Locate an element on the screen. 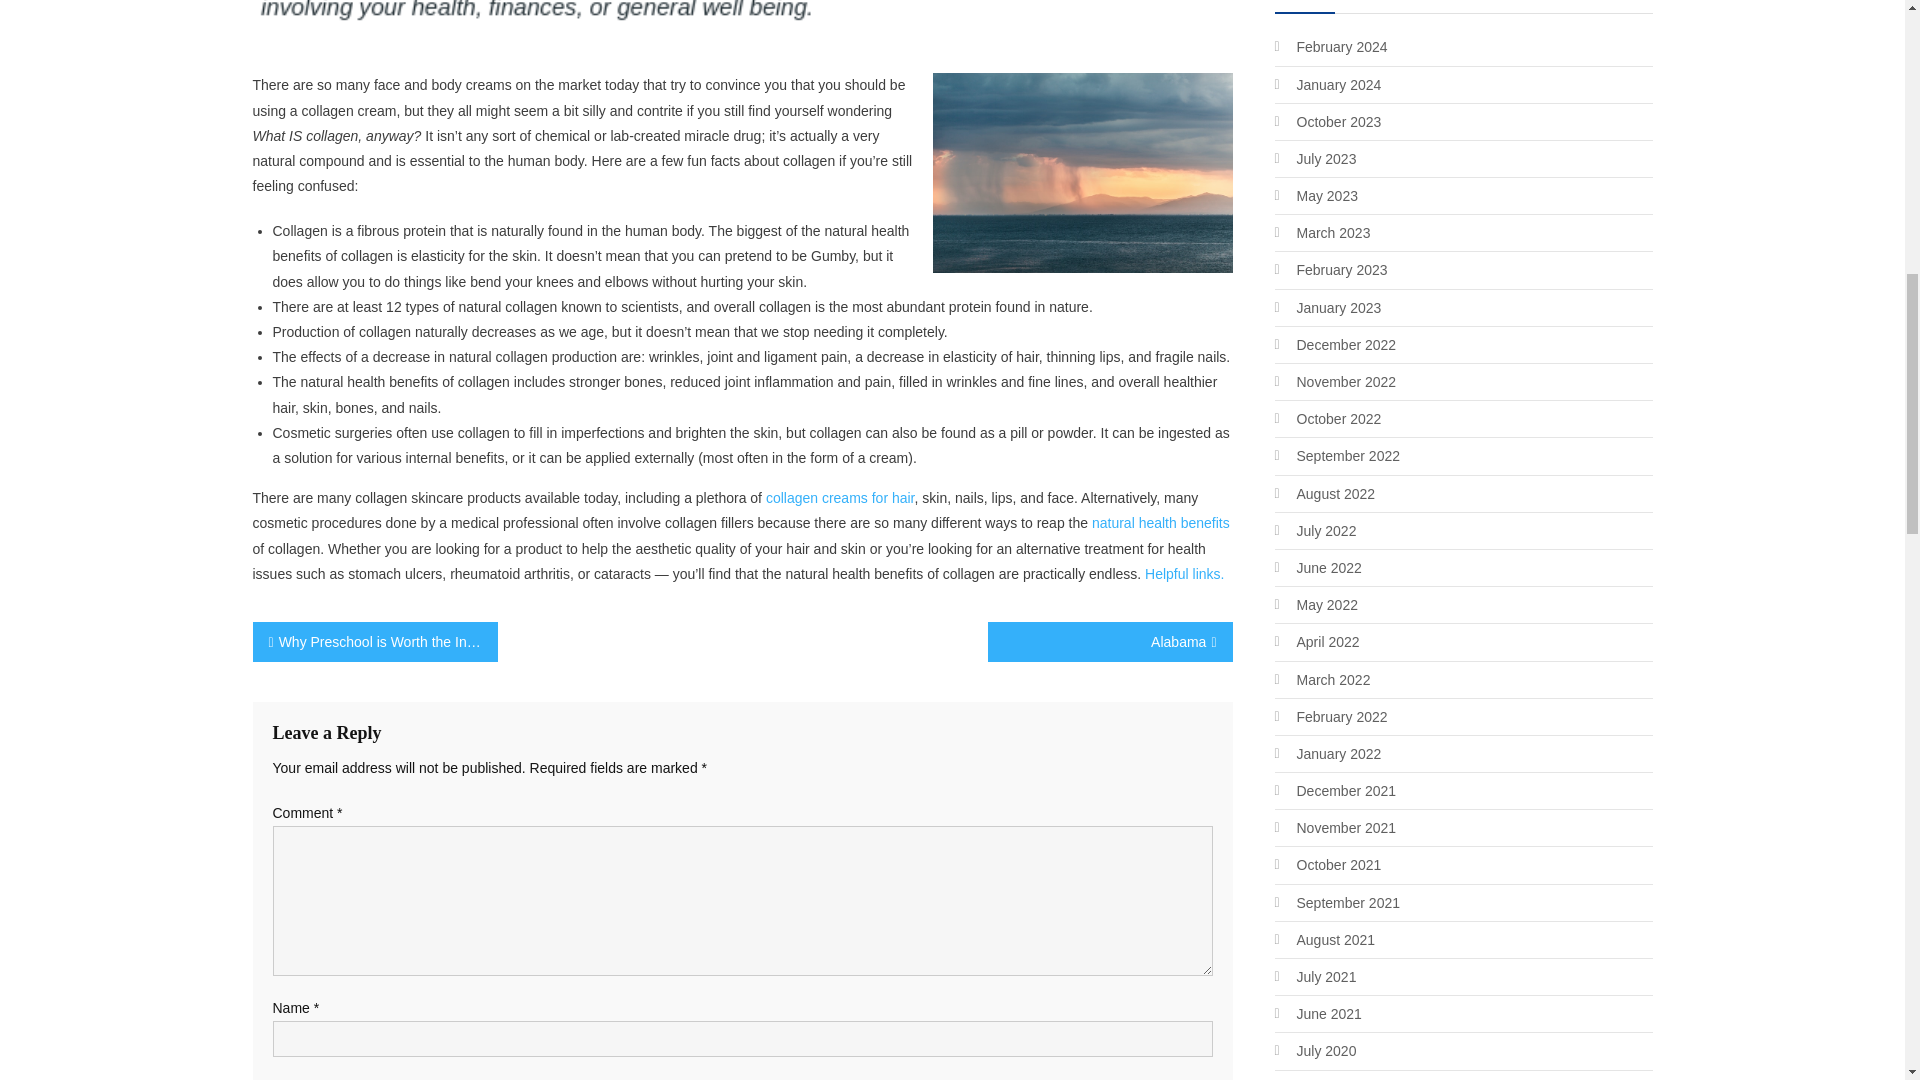  March 2023 is located at coordinates (1322, 233).